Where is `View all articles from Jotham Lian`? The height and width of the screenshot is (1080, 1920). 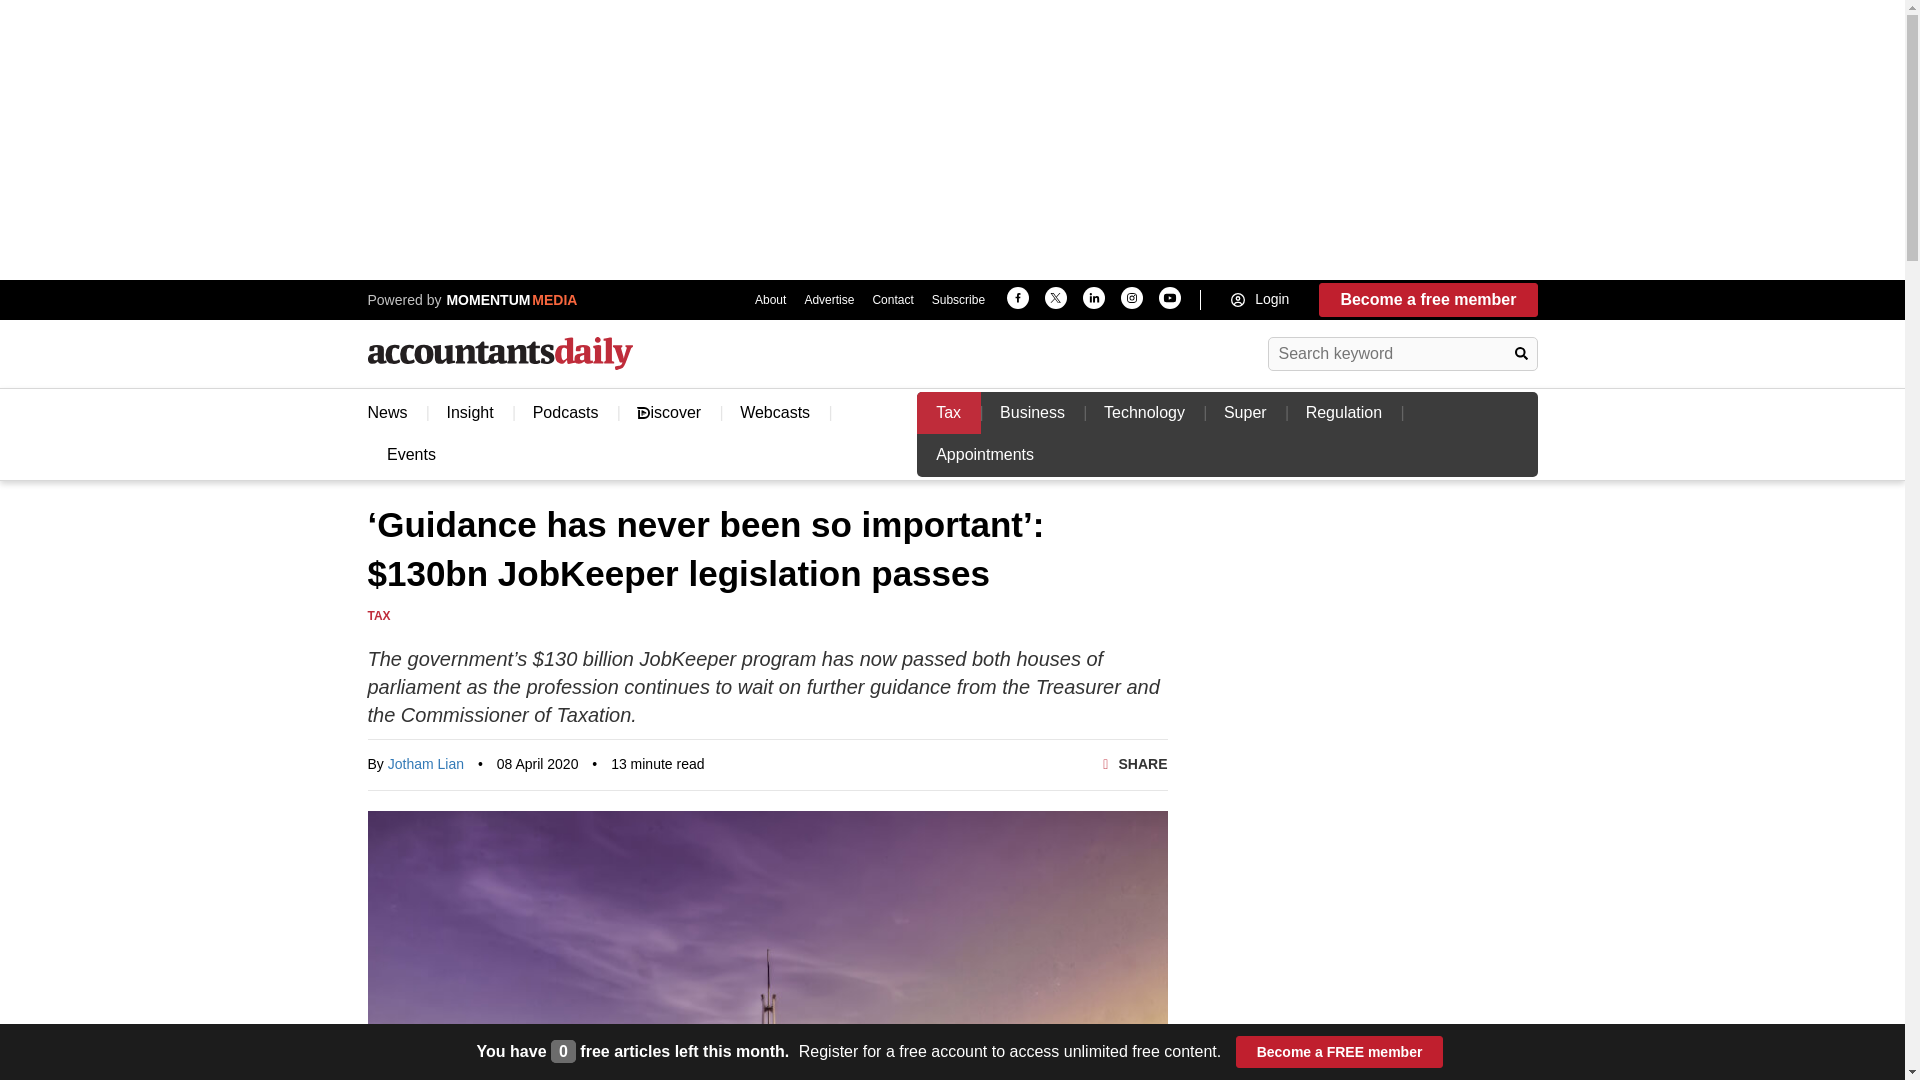
View all articles from Jotham Lian is located at coordinates (426, 764).